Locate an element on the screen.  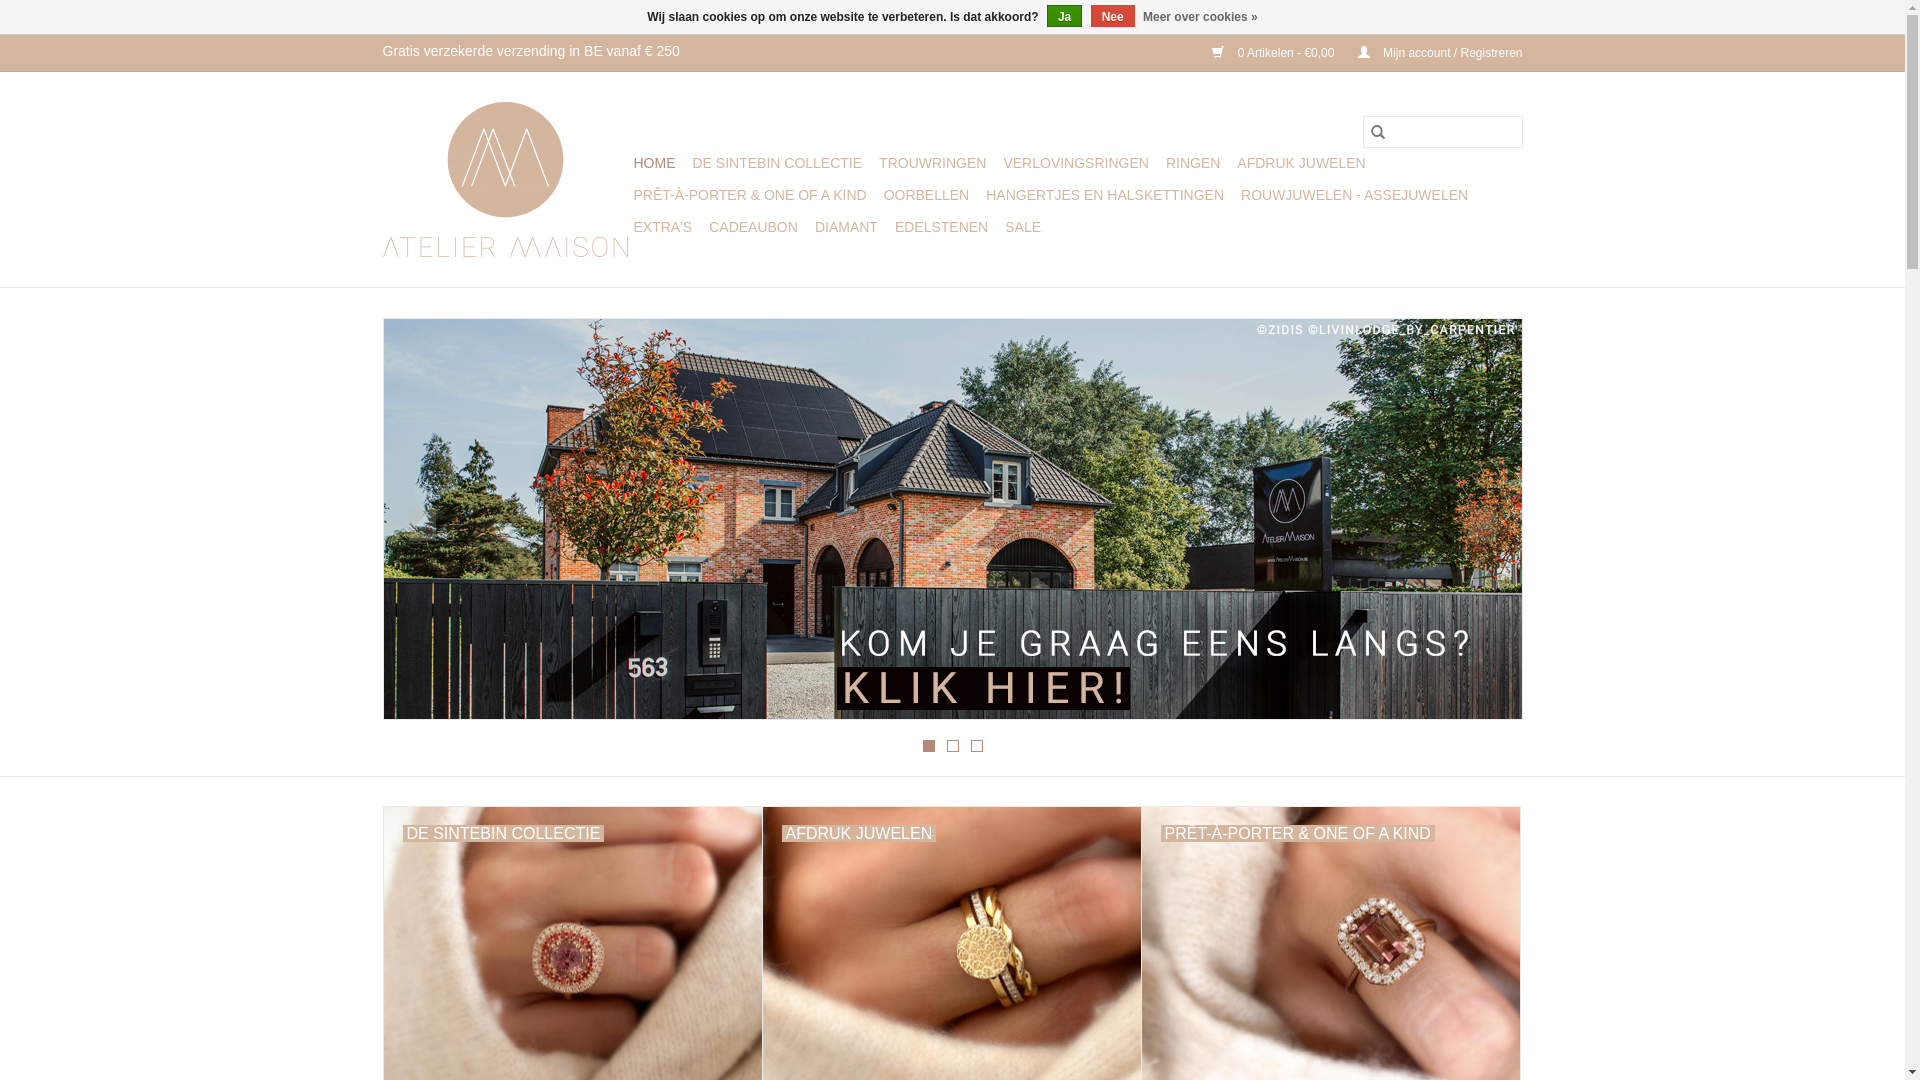
trouwen is located at coordinates (953, 519).